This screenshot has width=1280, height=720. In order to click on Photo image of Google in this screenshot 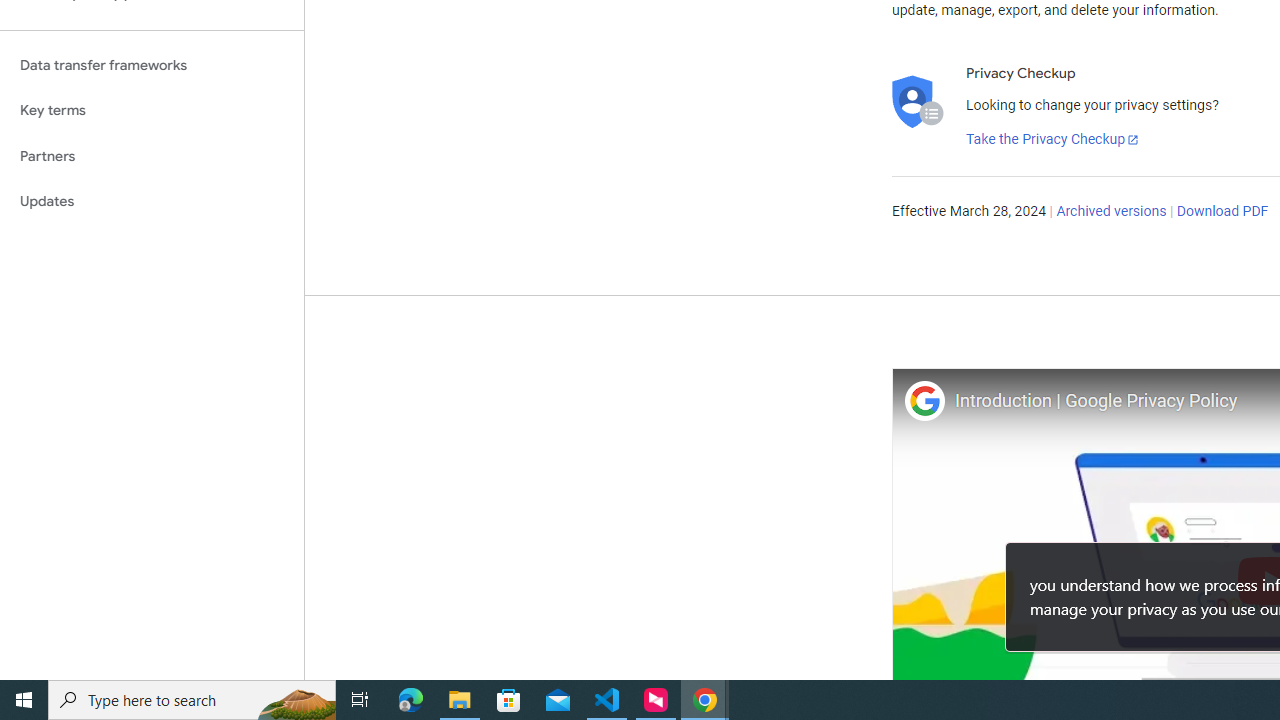, I will do `click(924, 400)`.